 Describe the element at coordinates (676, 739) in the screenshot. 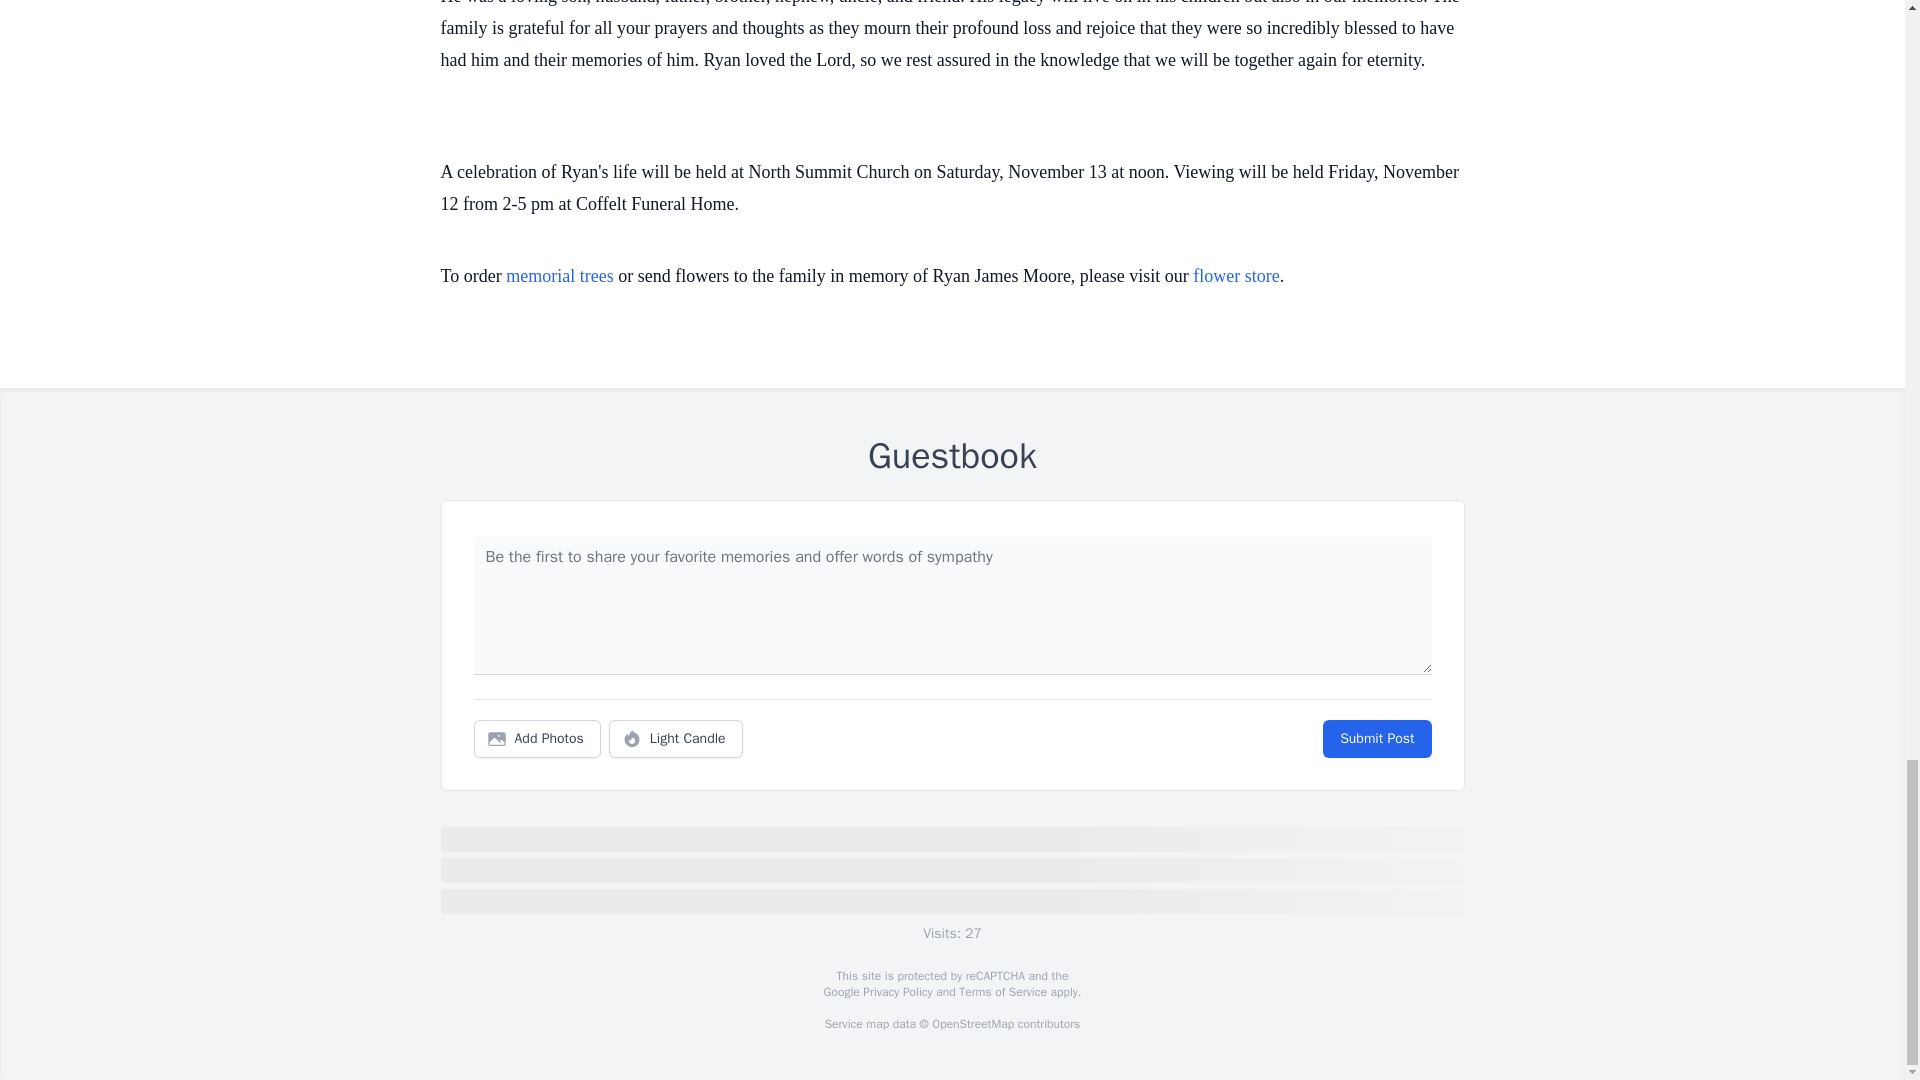

I see `Light Candle` at that location.